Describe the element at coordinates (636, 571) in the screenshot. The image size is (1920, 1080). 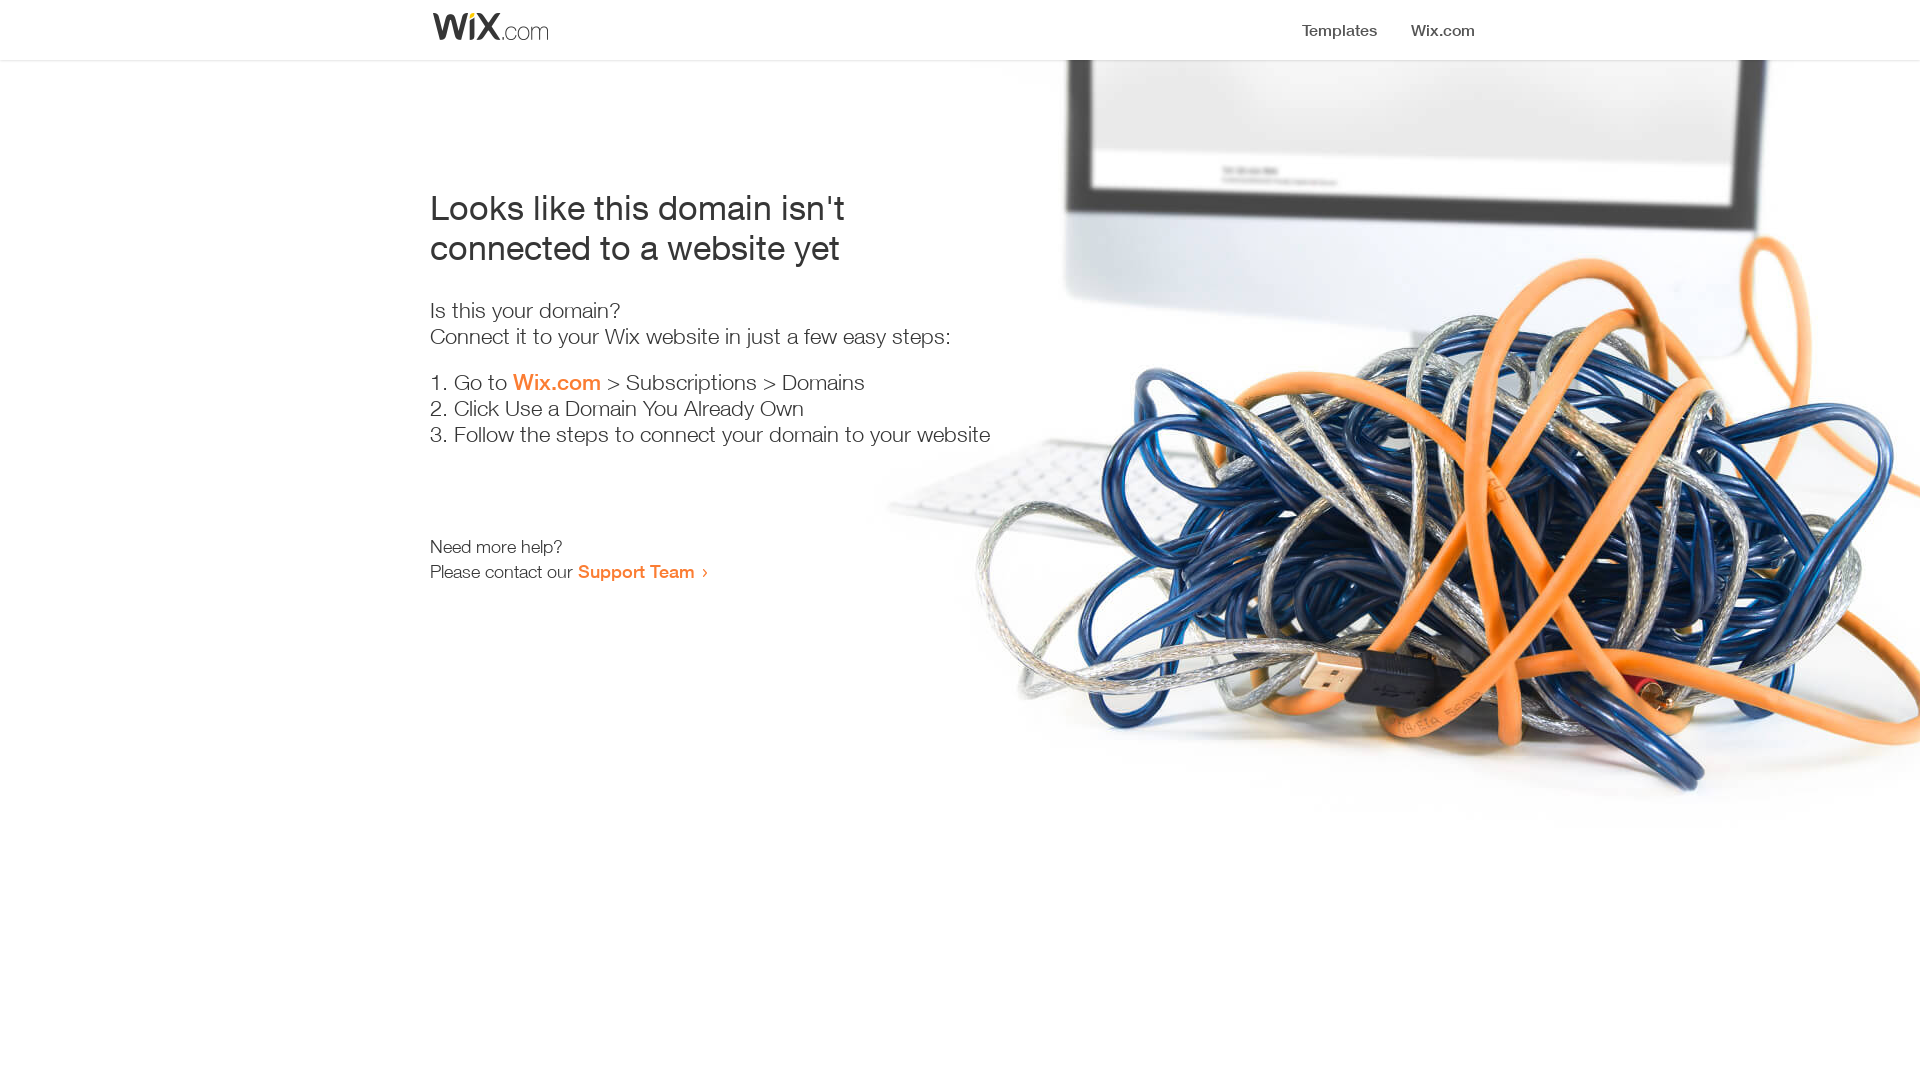
I see `Support Team` at that location.